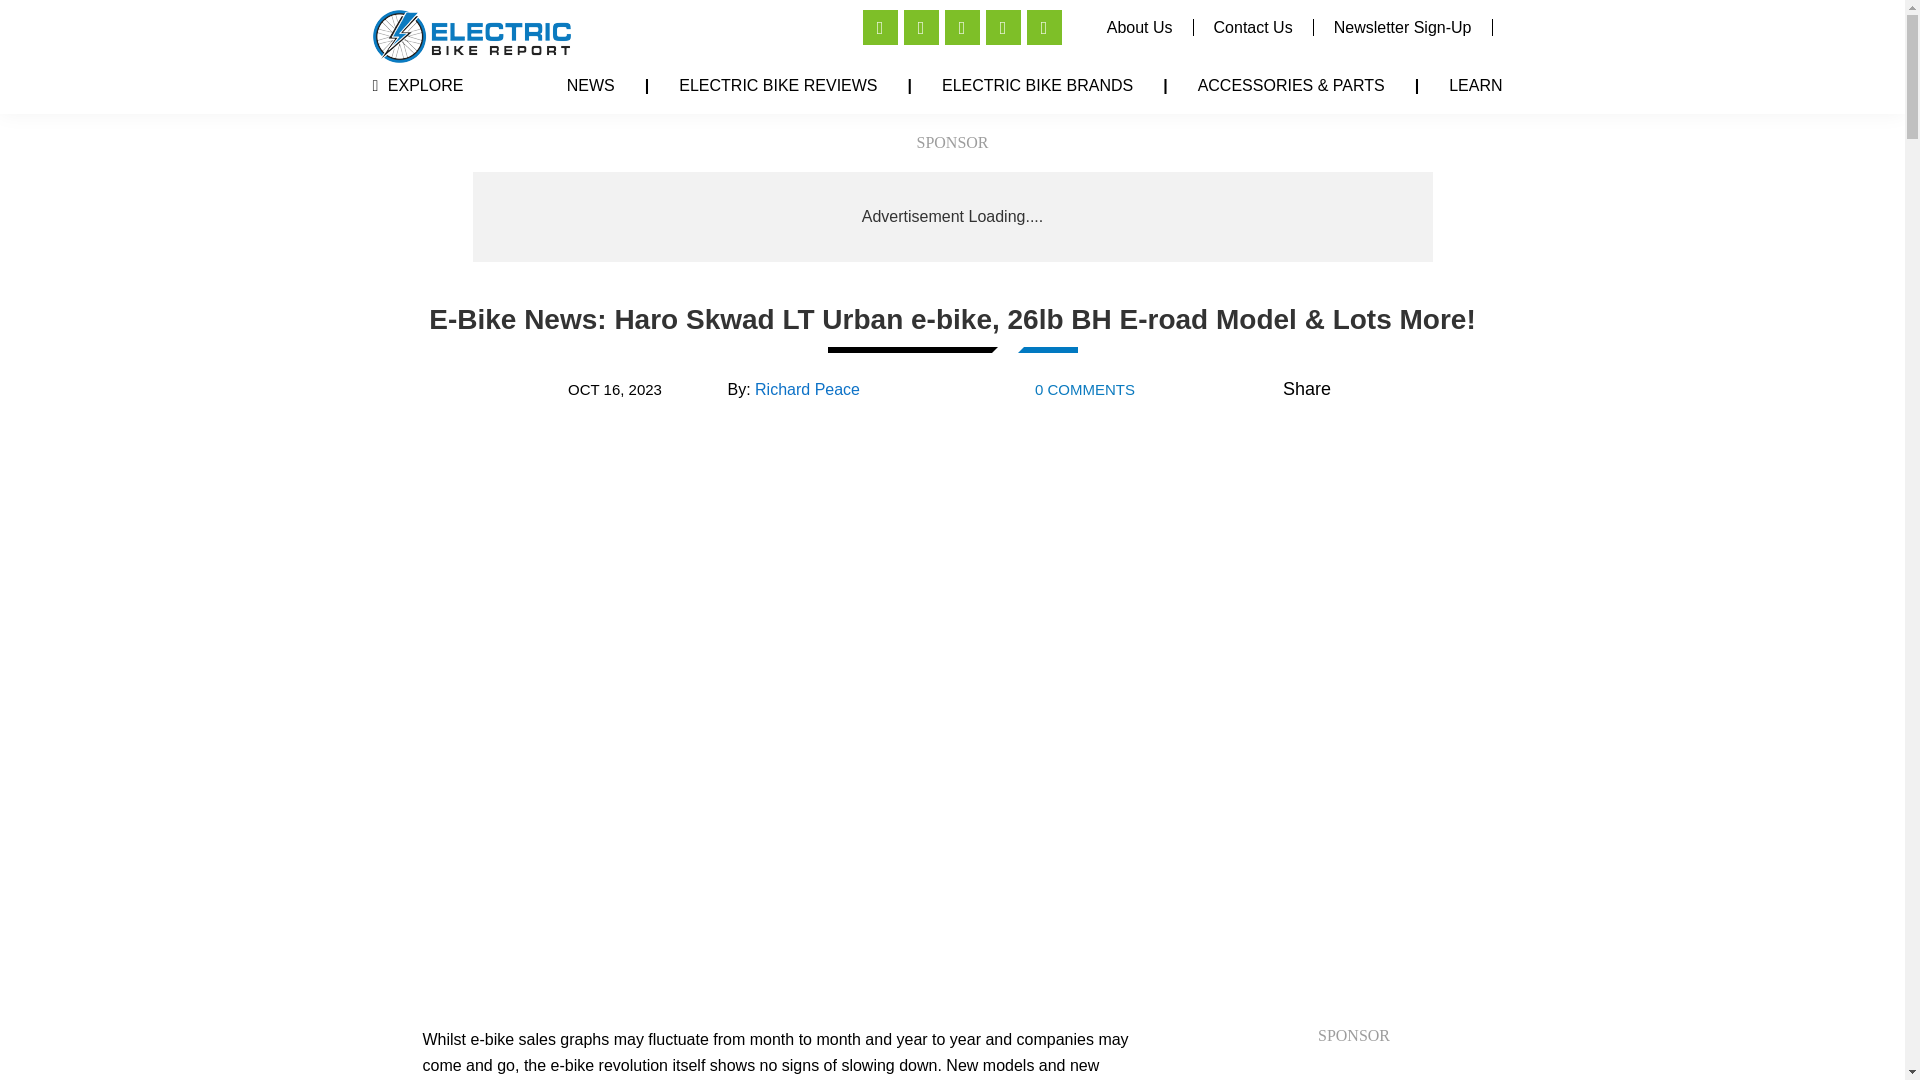  What do you see at coordinates (1254, 26) in the screenshot?
I see `Contact Us` at bounding box center [1254, 26].